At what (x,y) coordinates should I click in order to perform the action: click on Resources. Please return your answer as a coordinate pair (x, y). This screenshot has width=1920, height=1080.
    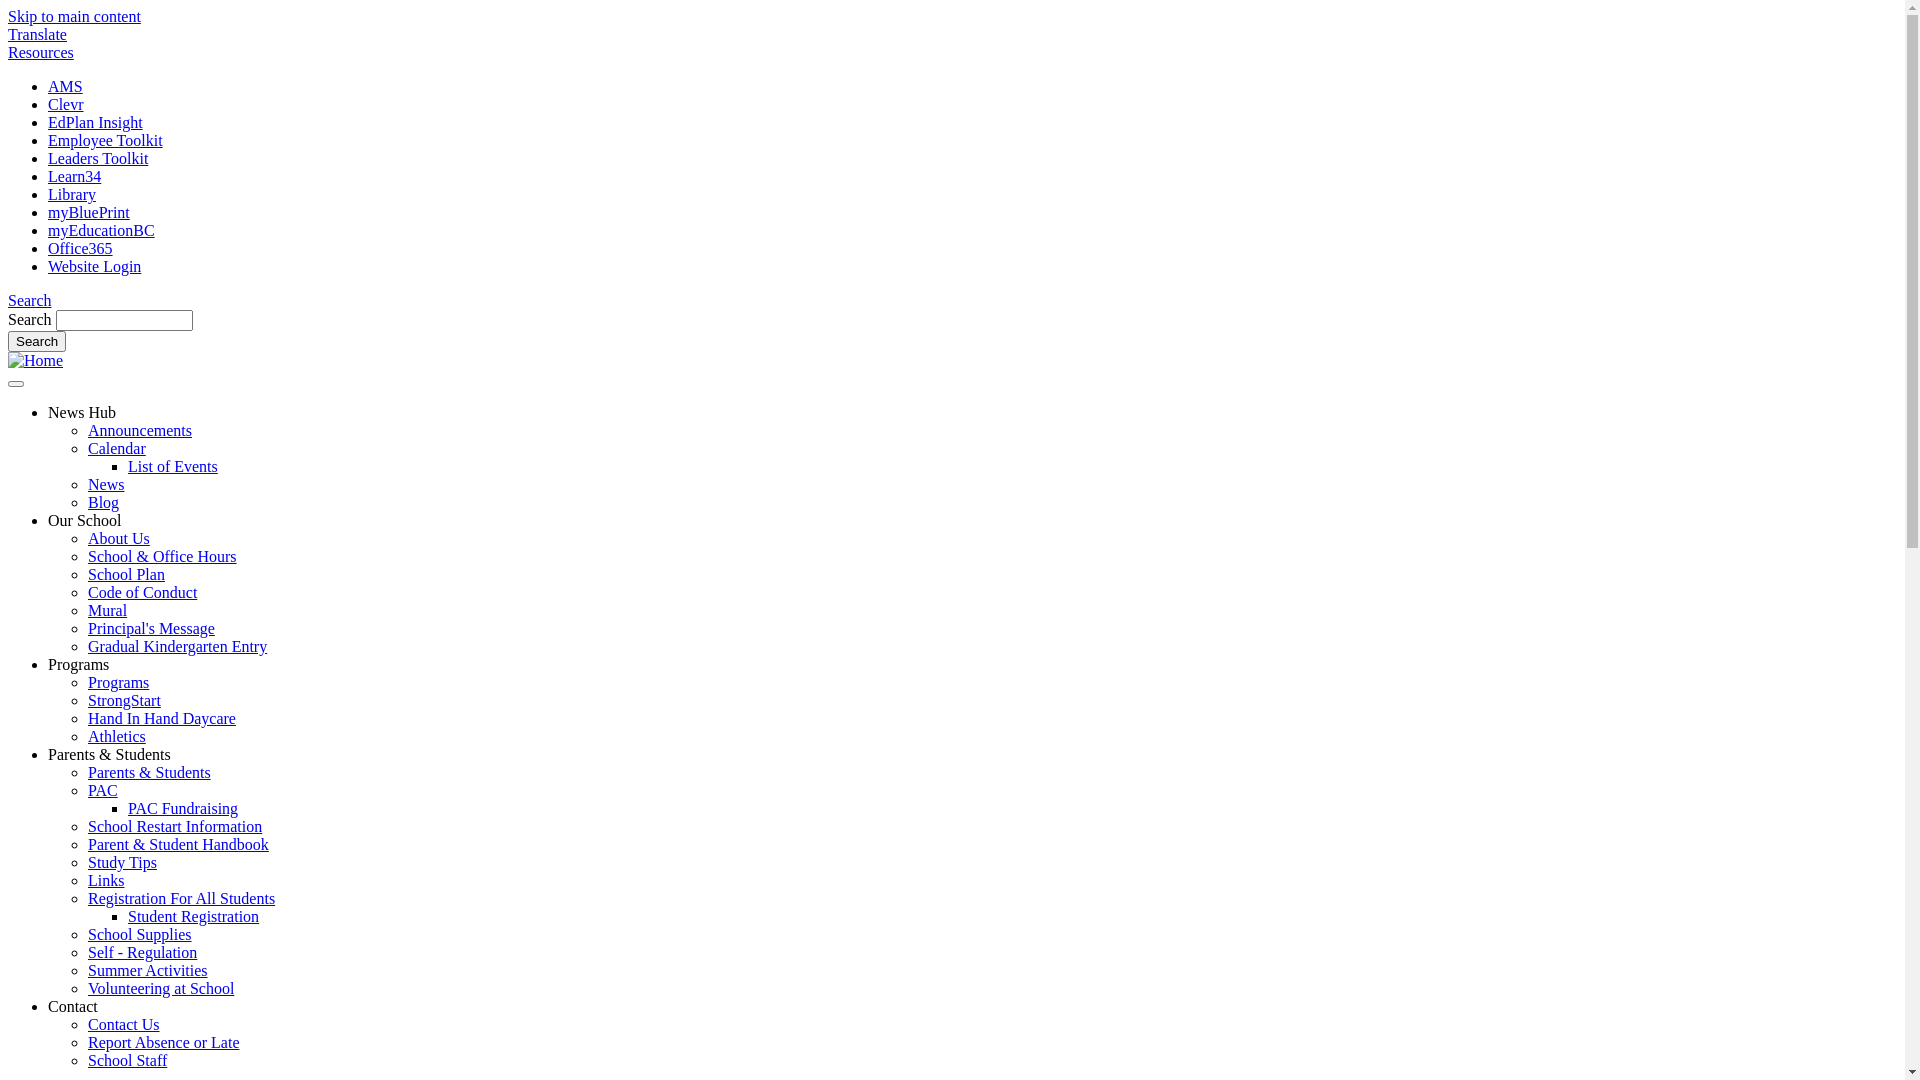
    Looking at the image, I should click on (41, 52).